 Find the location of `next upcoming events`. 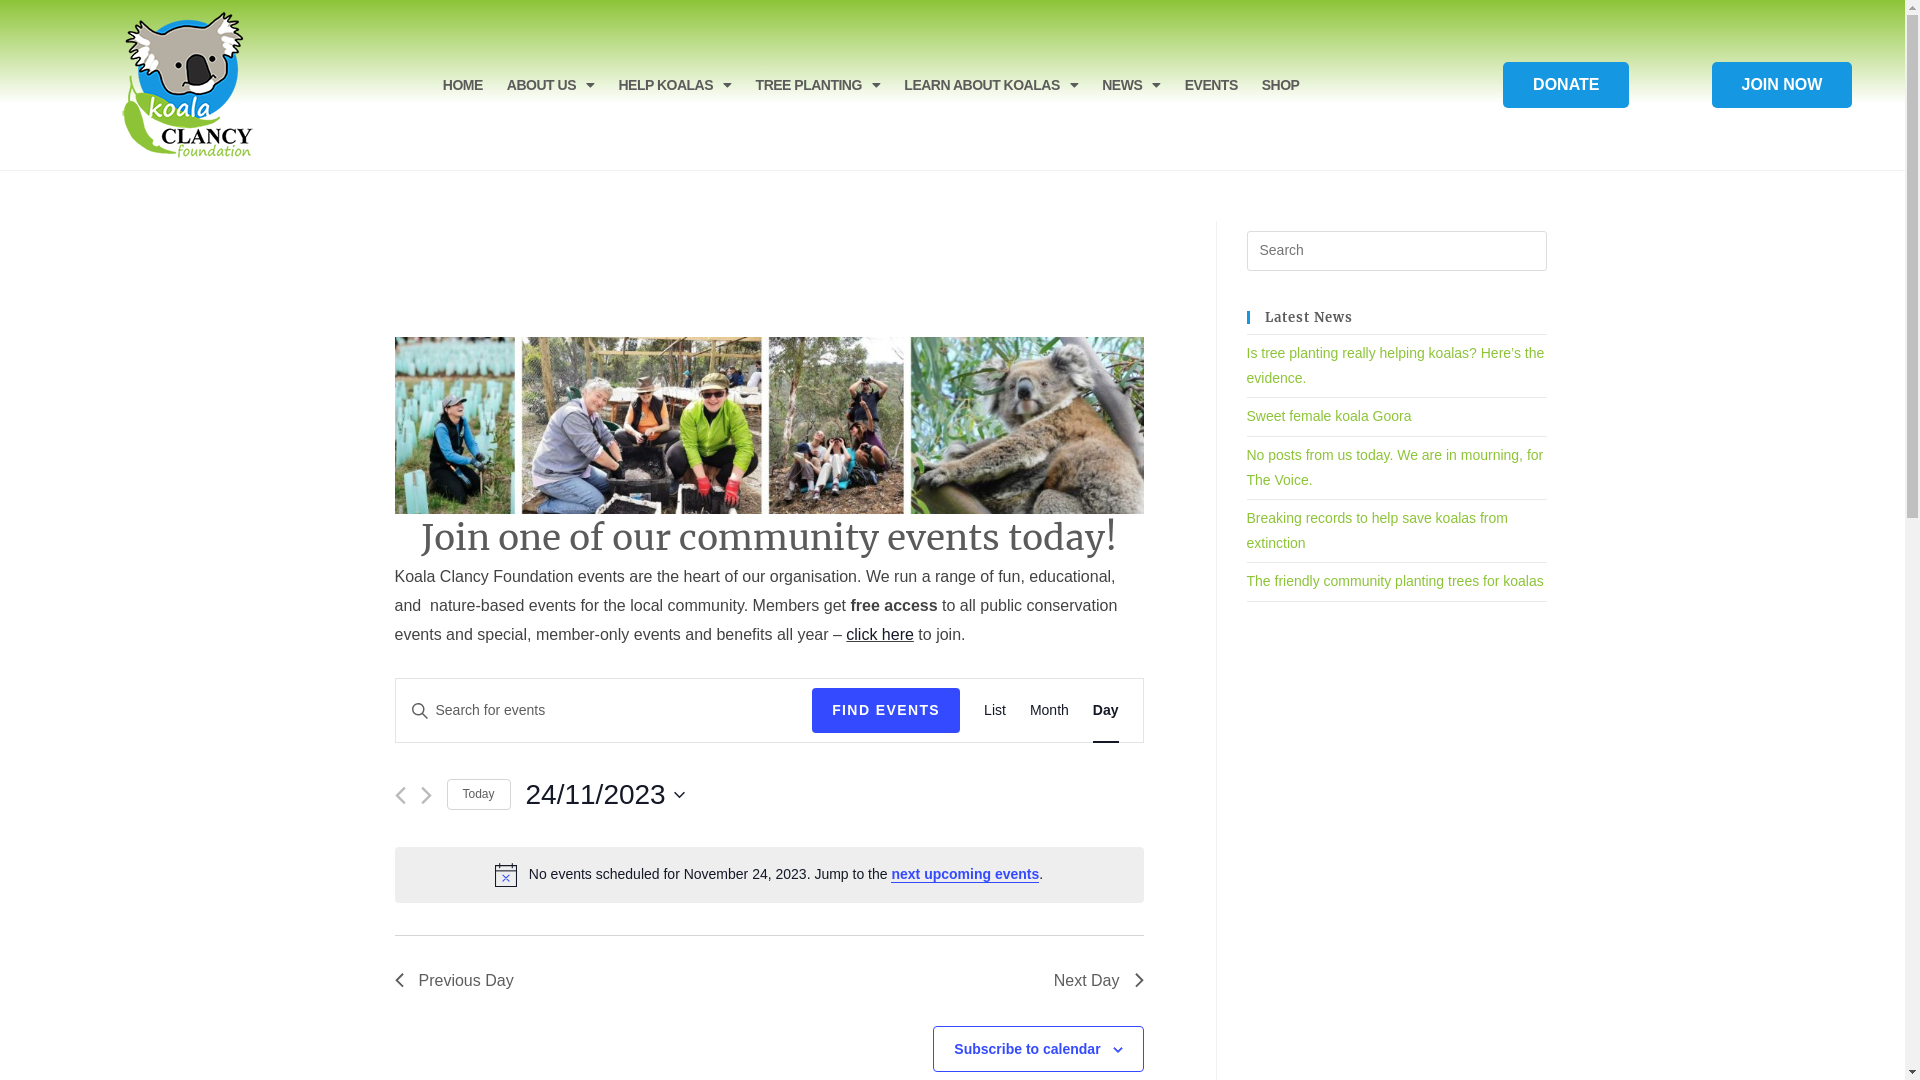

next upcoming events is located at coordinates (965, 874).